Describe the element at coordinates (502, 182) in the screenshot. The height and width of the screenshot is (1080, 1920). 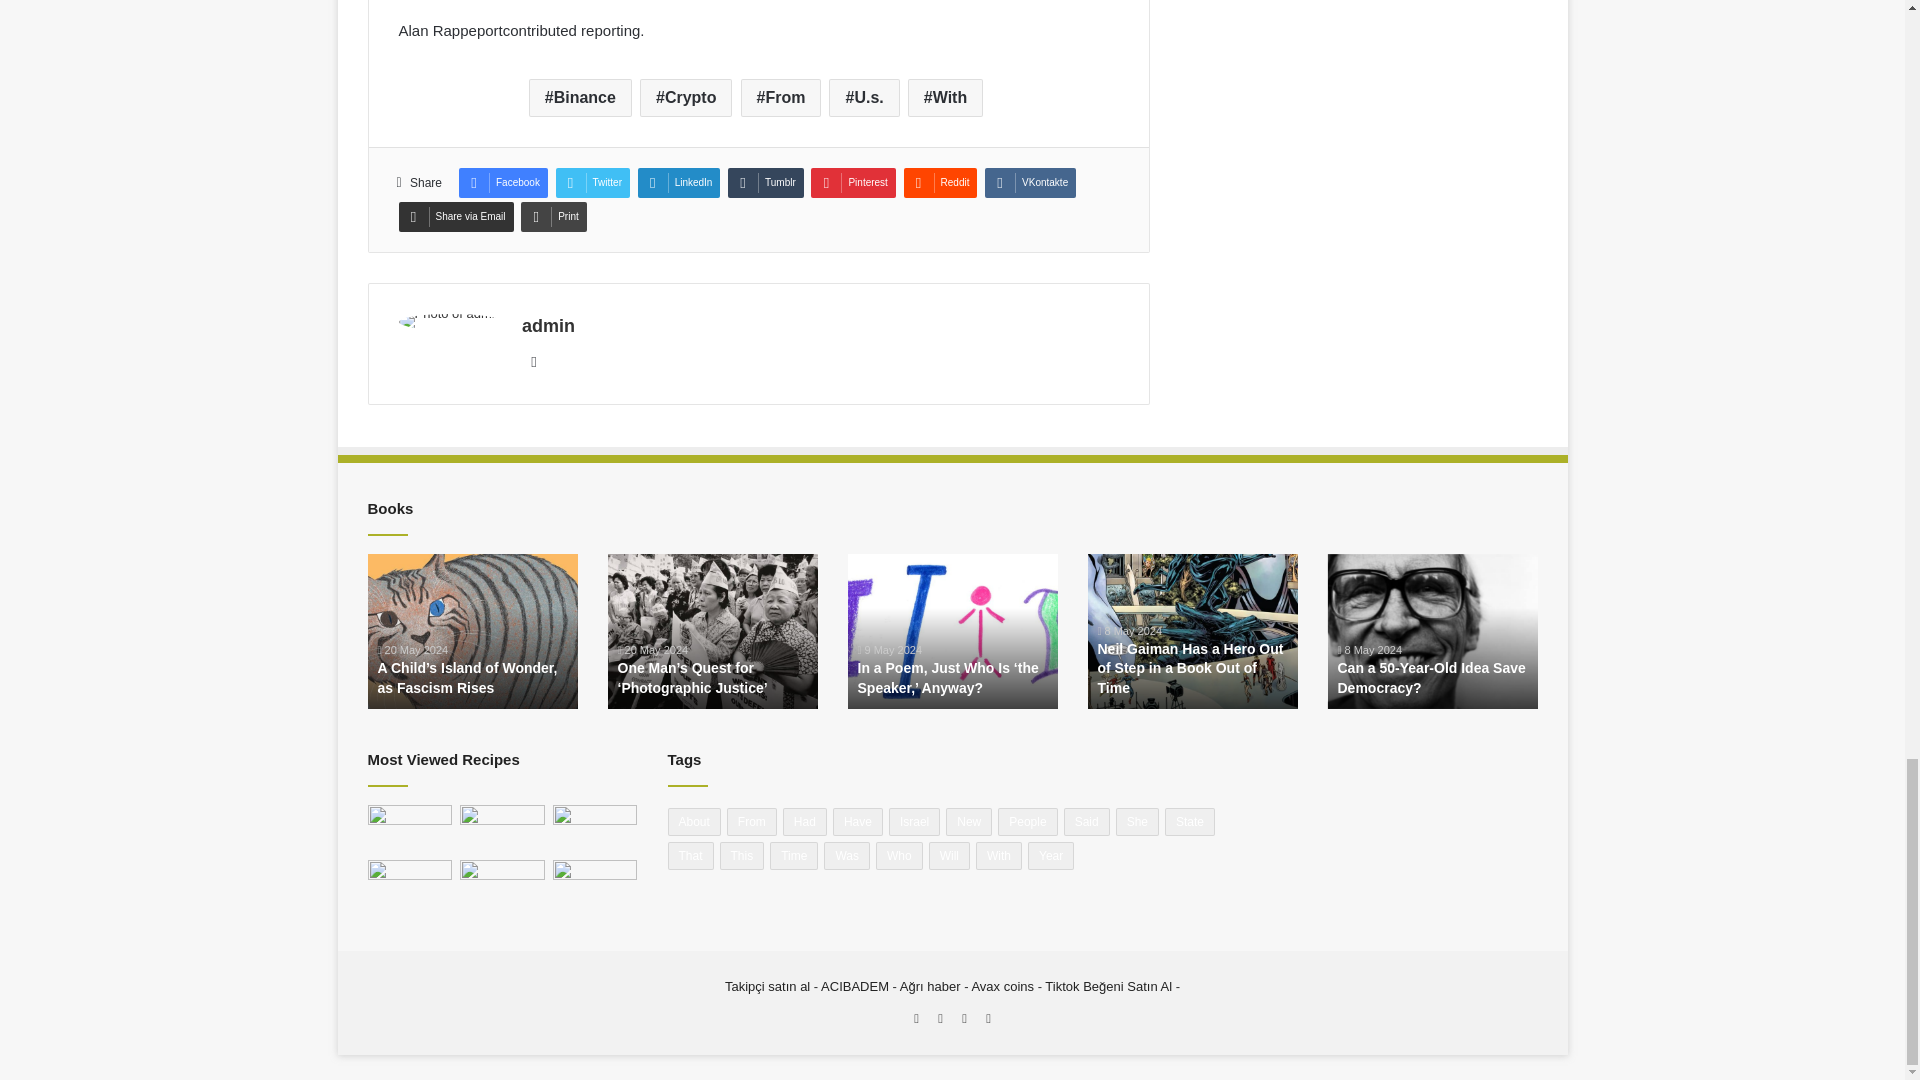
I see `Facebook` at that location.